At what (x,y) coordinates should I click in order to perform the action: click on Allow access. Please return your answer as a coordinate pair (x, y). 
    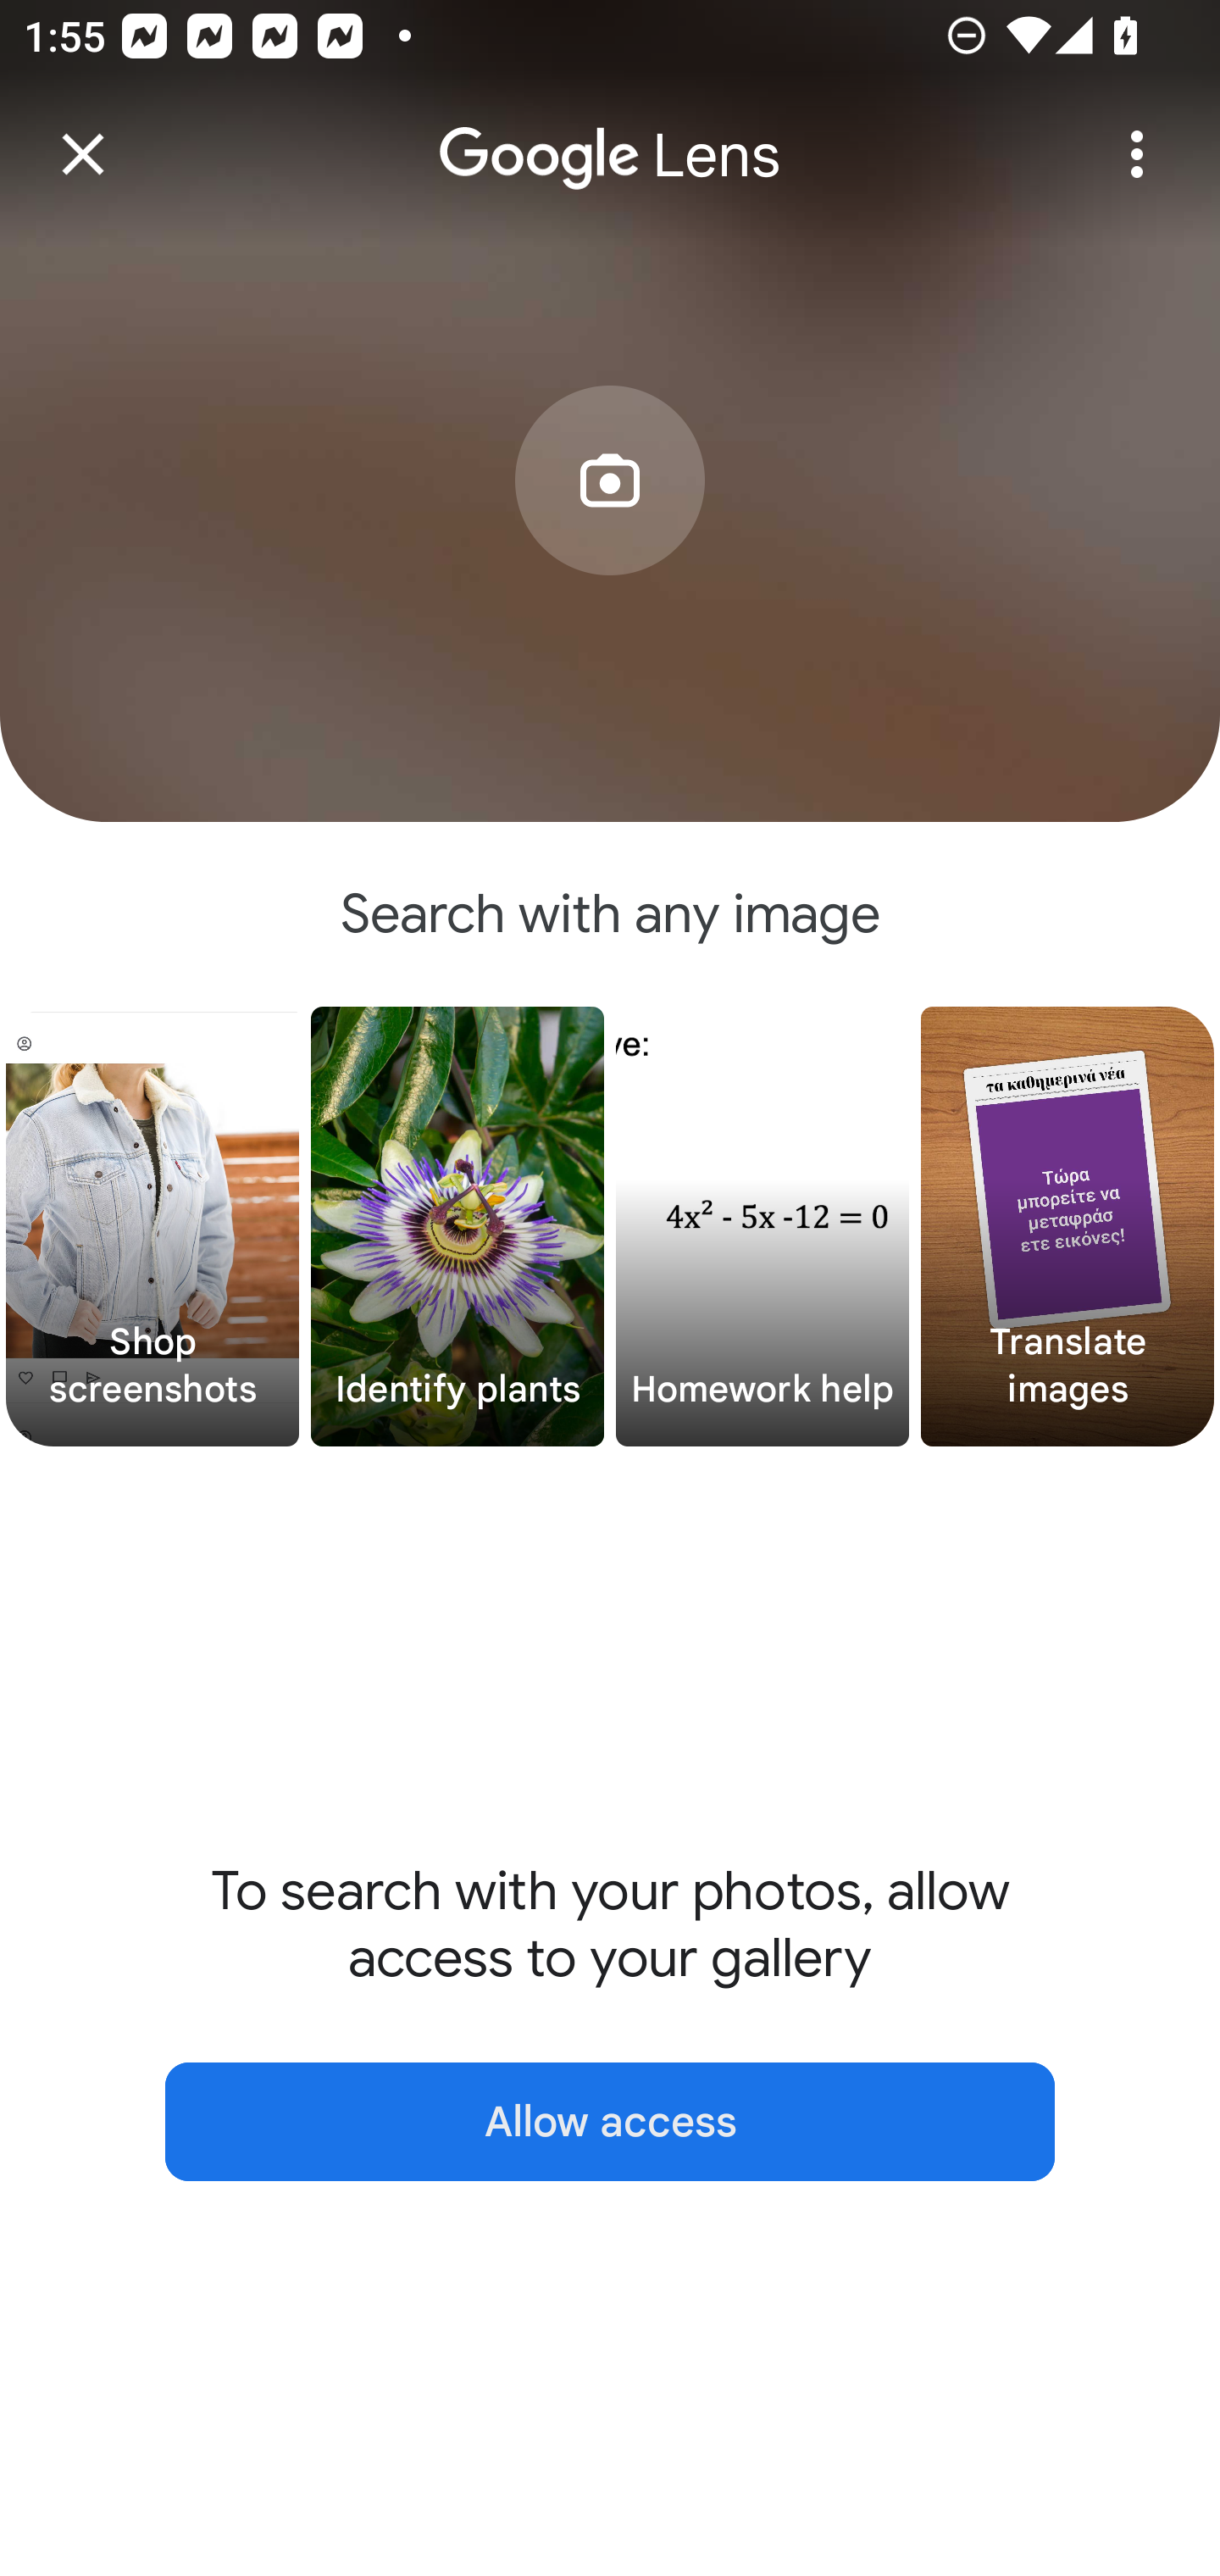
    Looking at the image, I should click on (610, 2121).